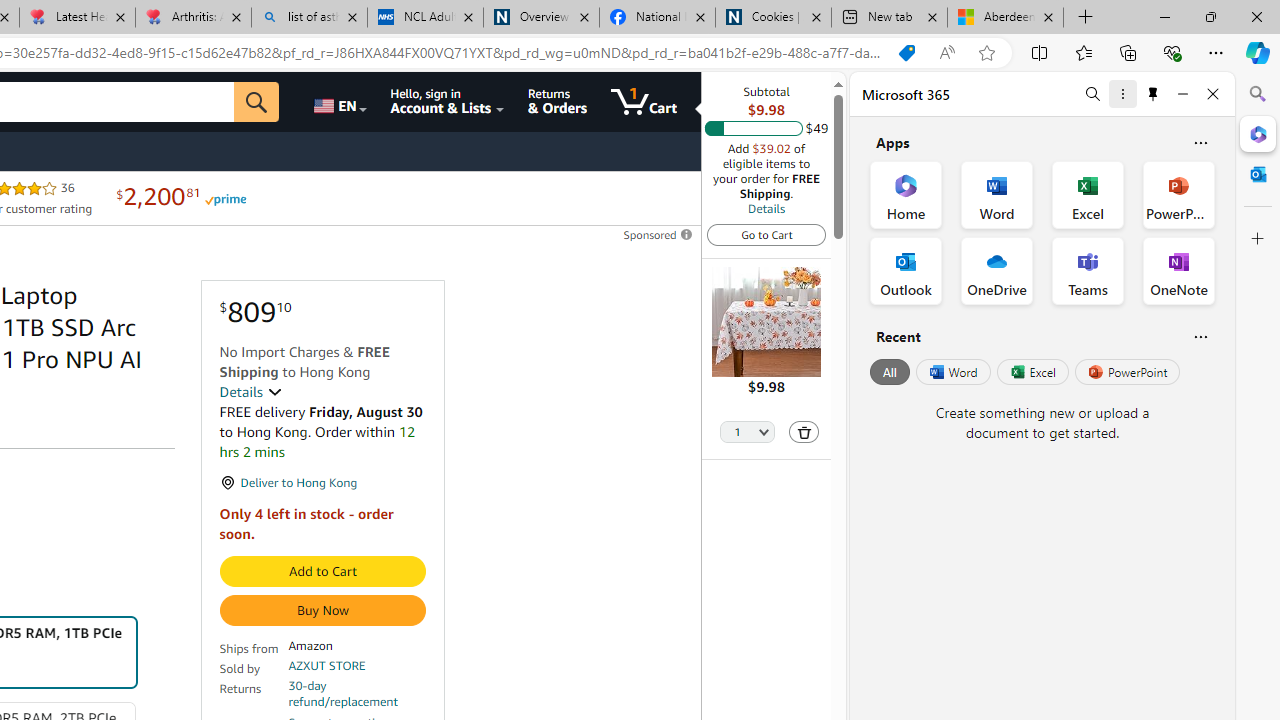 Image resolution: width=1280 pixels, height=720 pixels. Describe the element at coordinates (747, 433) in the screenshot. I see `Quantity Selector` at that location.